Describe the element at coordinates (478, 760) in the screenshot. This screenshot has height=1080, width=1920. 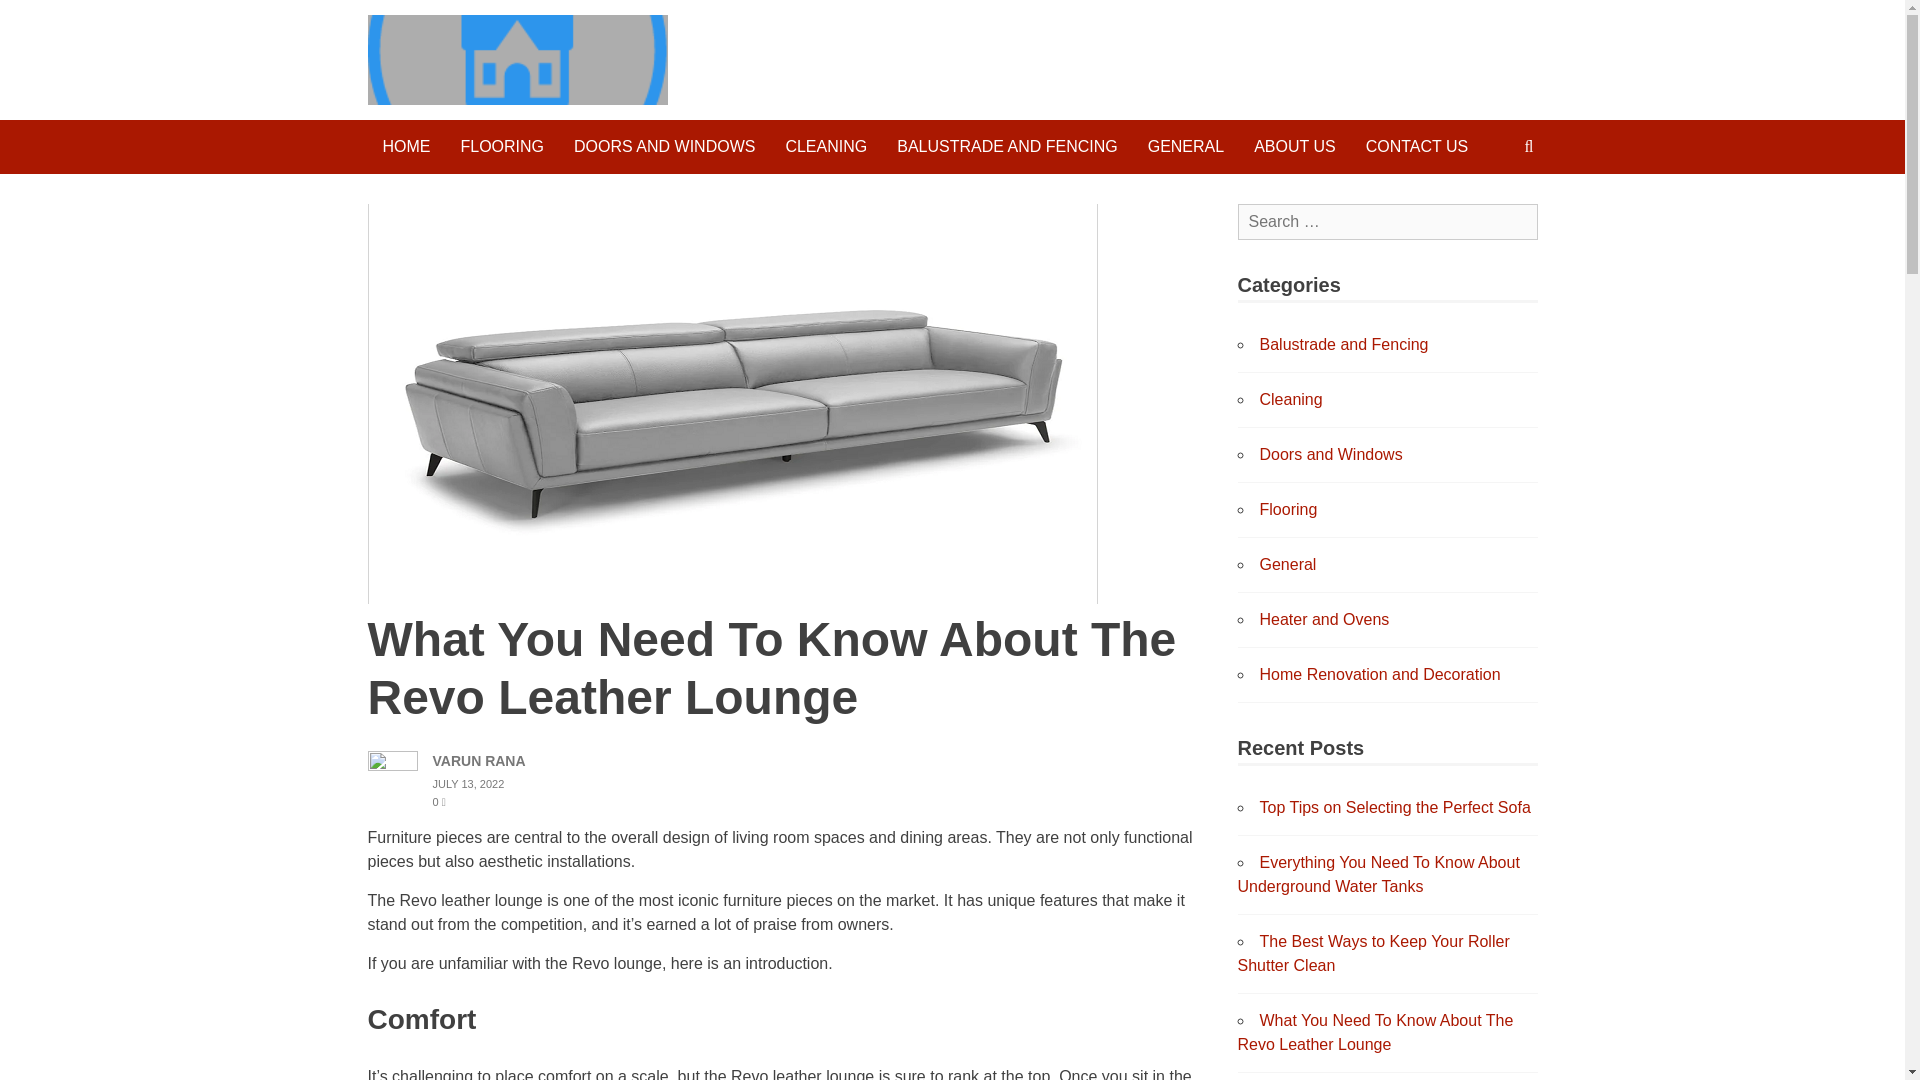
I see `VARUN RANA` at that location.